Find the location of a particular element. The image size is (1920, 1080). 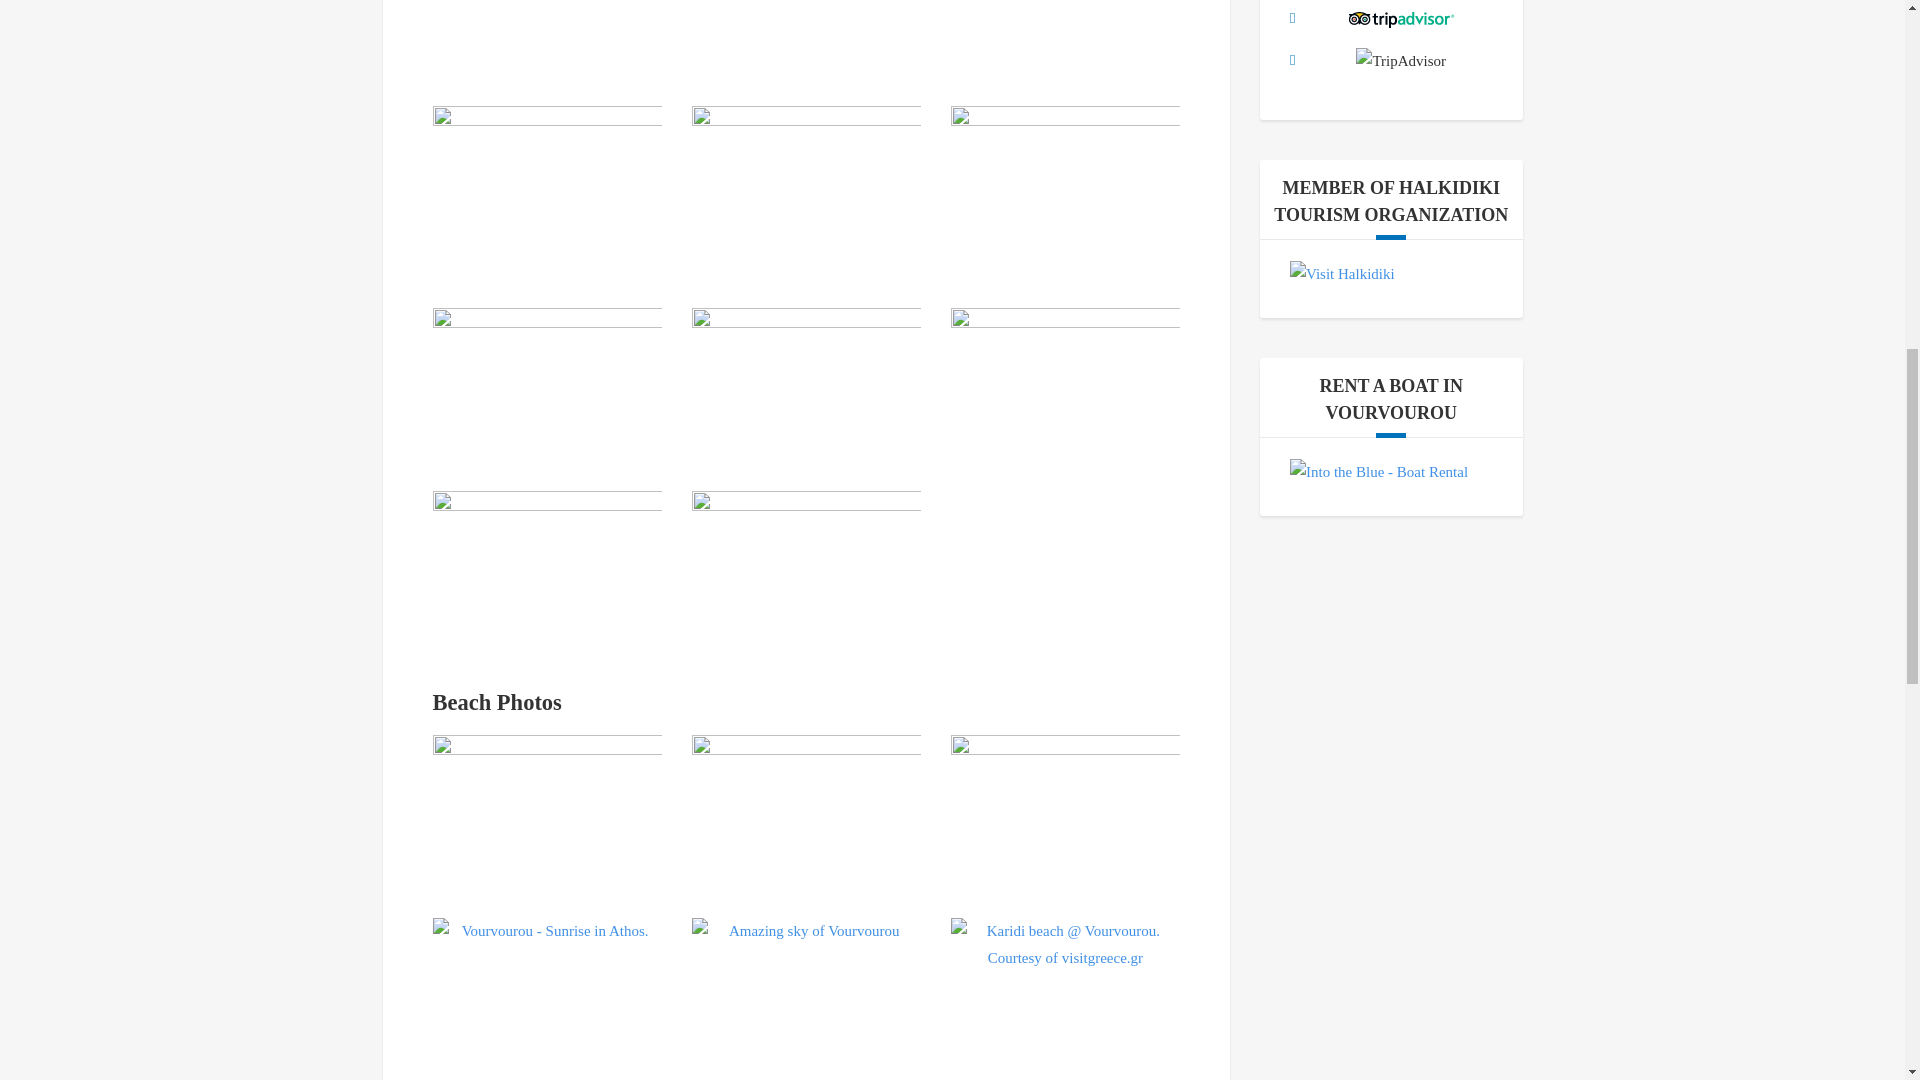

Panoramic view of Agios Isidoros island is located at coordinates (806, 182).